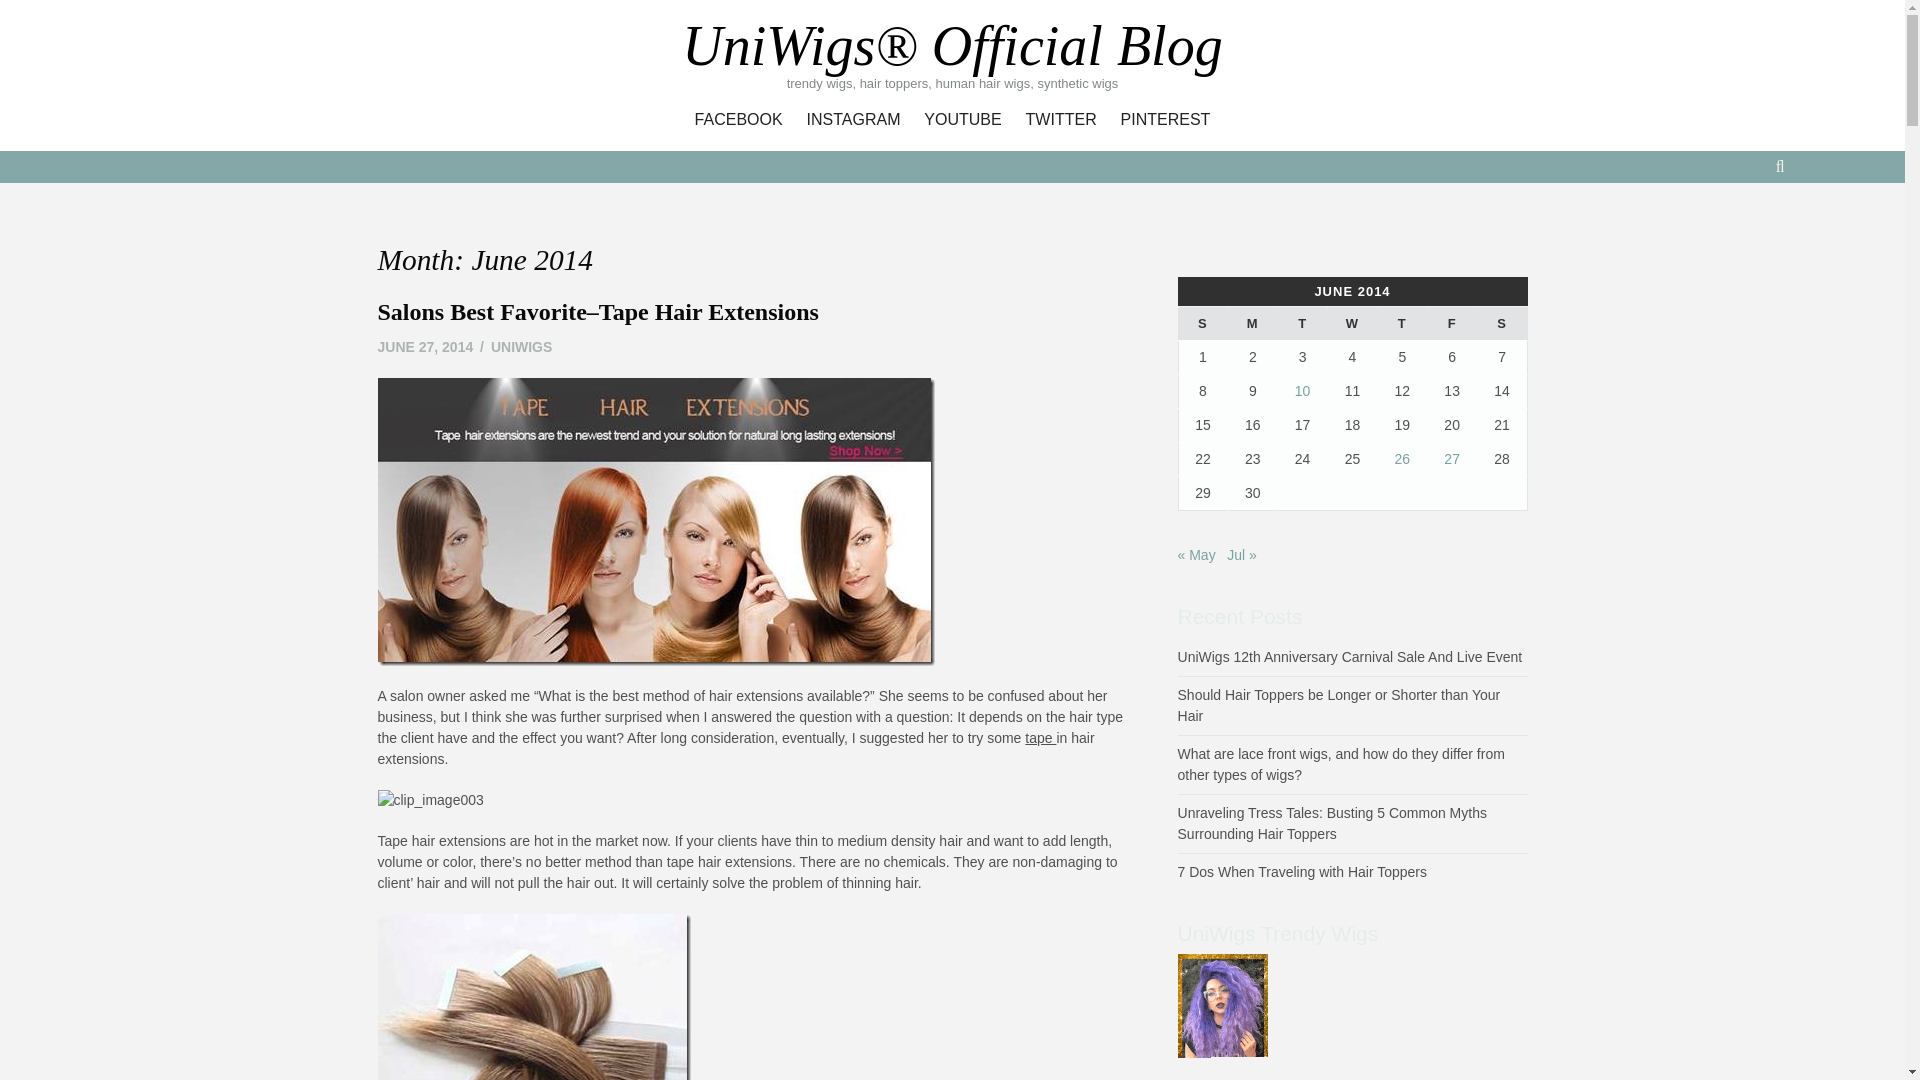  What do you see at coordinates (964, 163) in the screenshot?
I see `Search` at bounding box center [964, 163].